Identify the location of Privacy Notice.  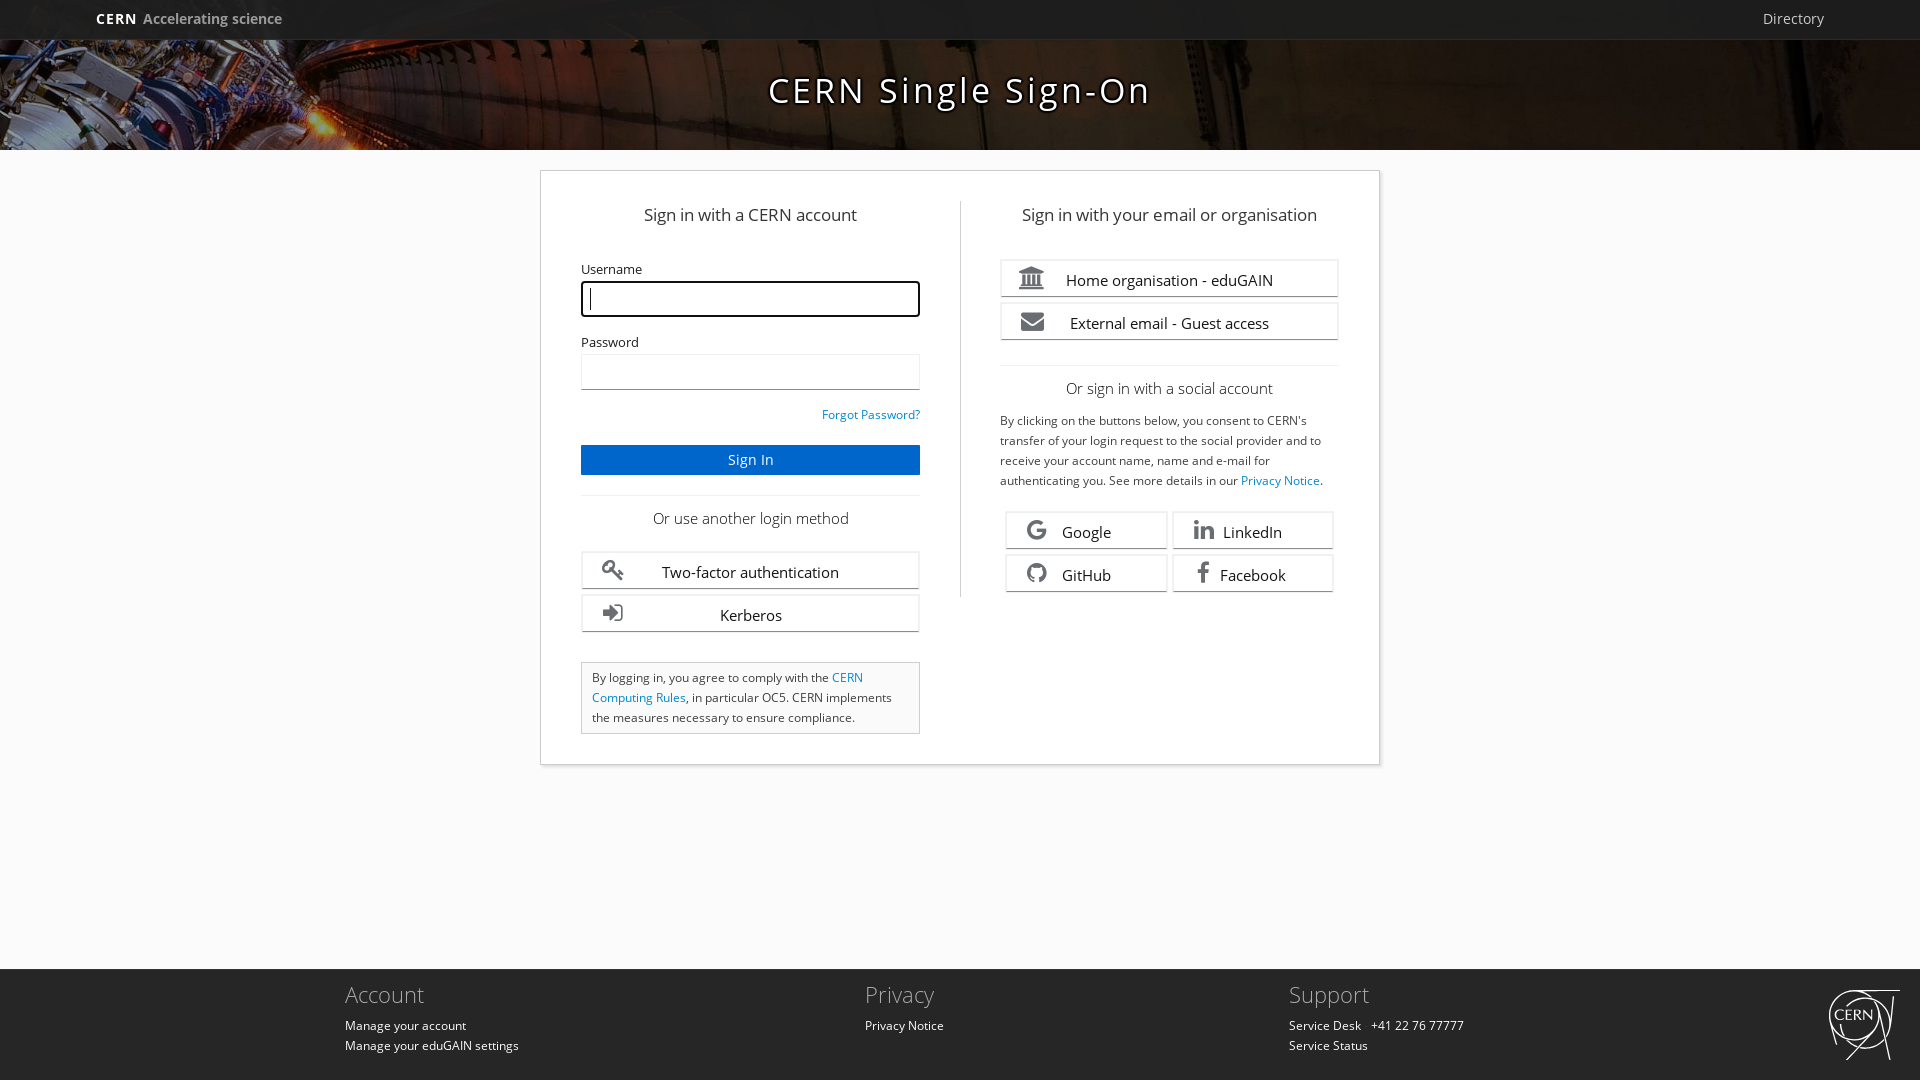
(1280, 480).